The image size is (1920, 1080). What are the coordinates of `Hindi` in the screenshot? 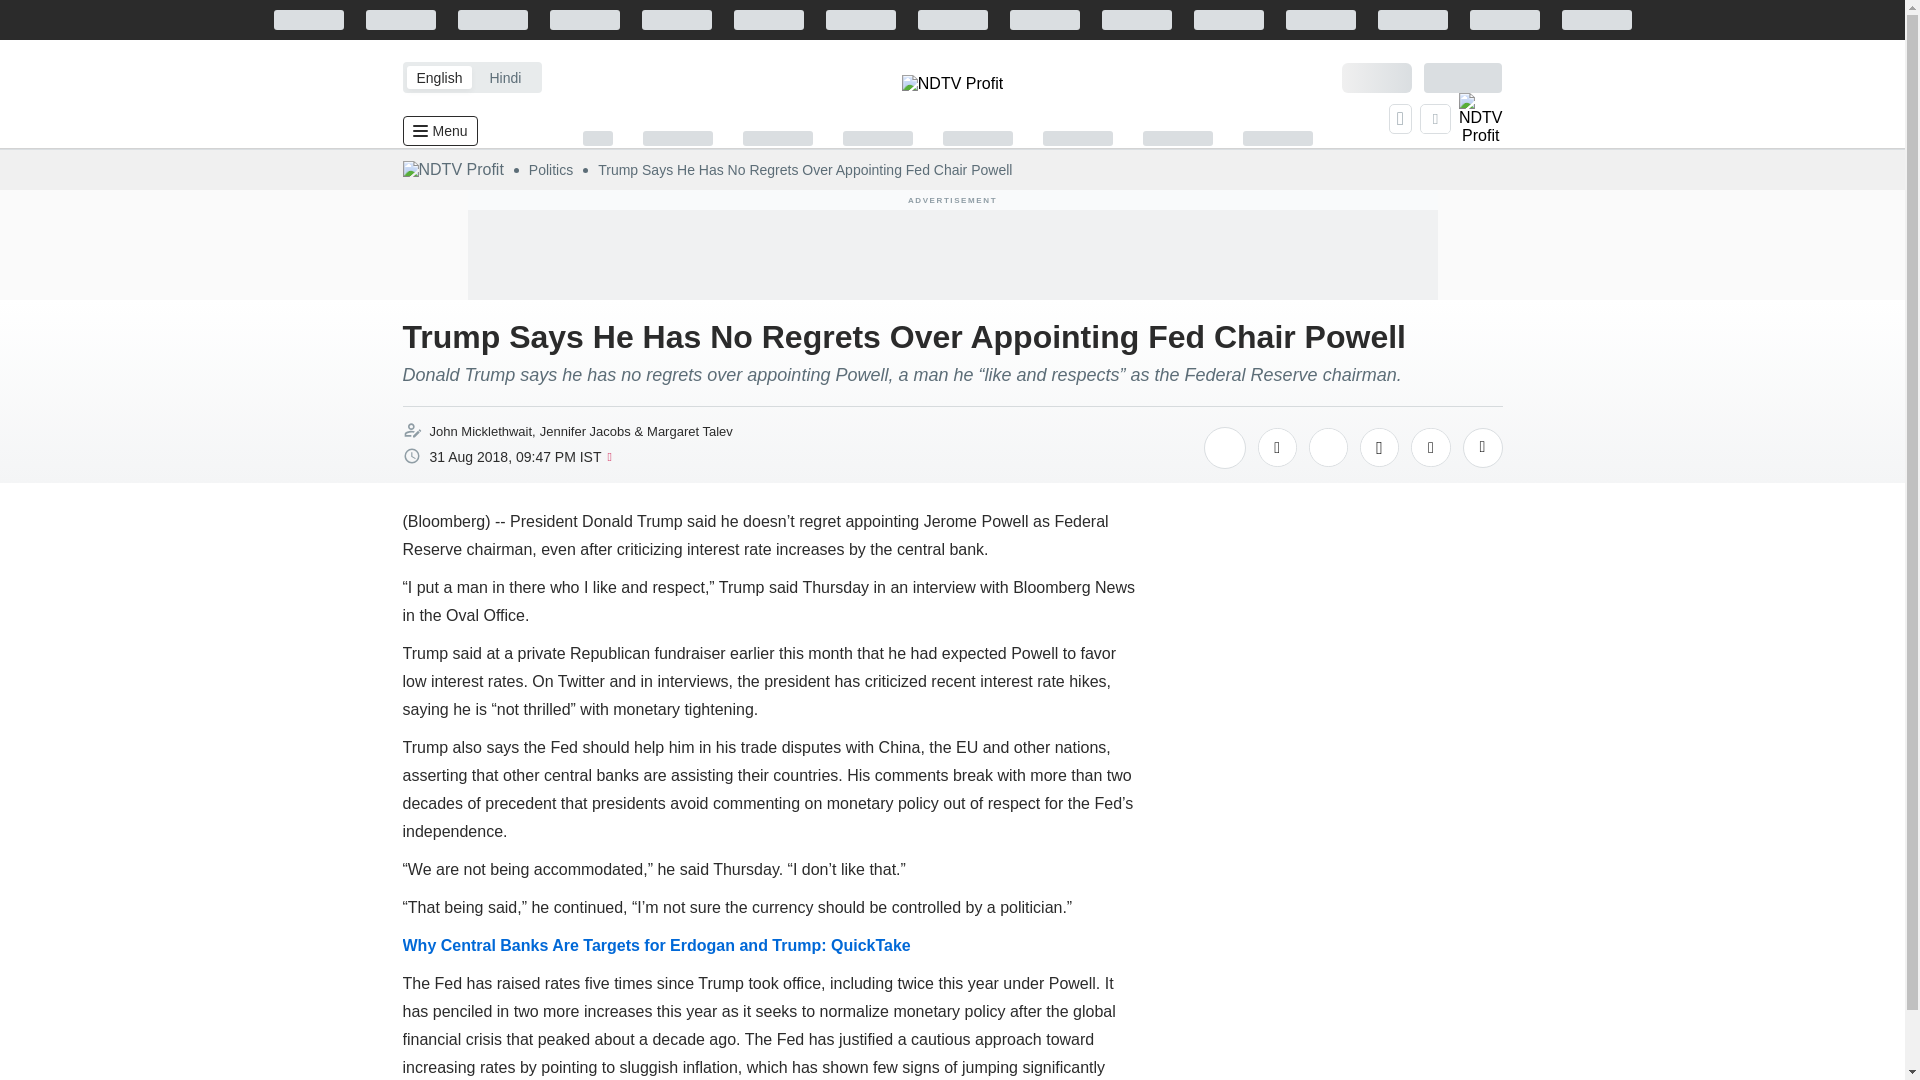 It's located at (504, 76).